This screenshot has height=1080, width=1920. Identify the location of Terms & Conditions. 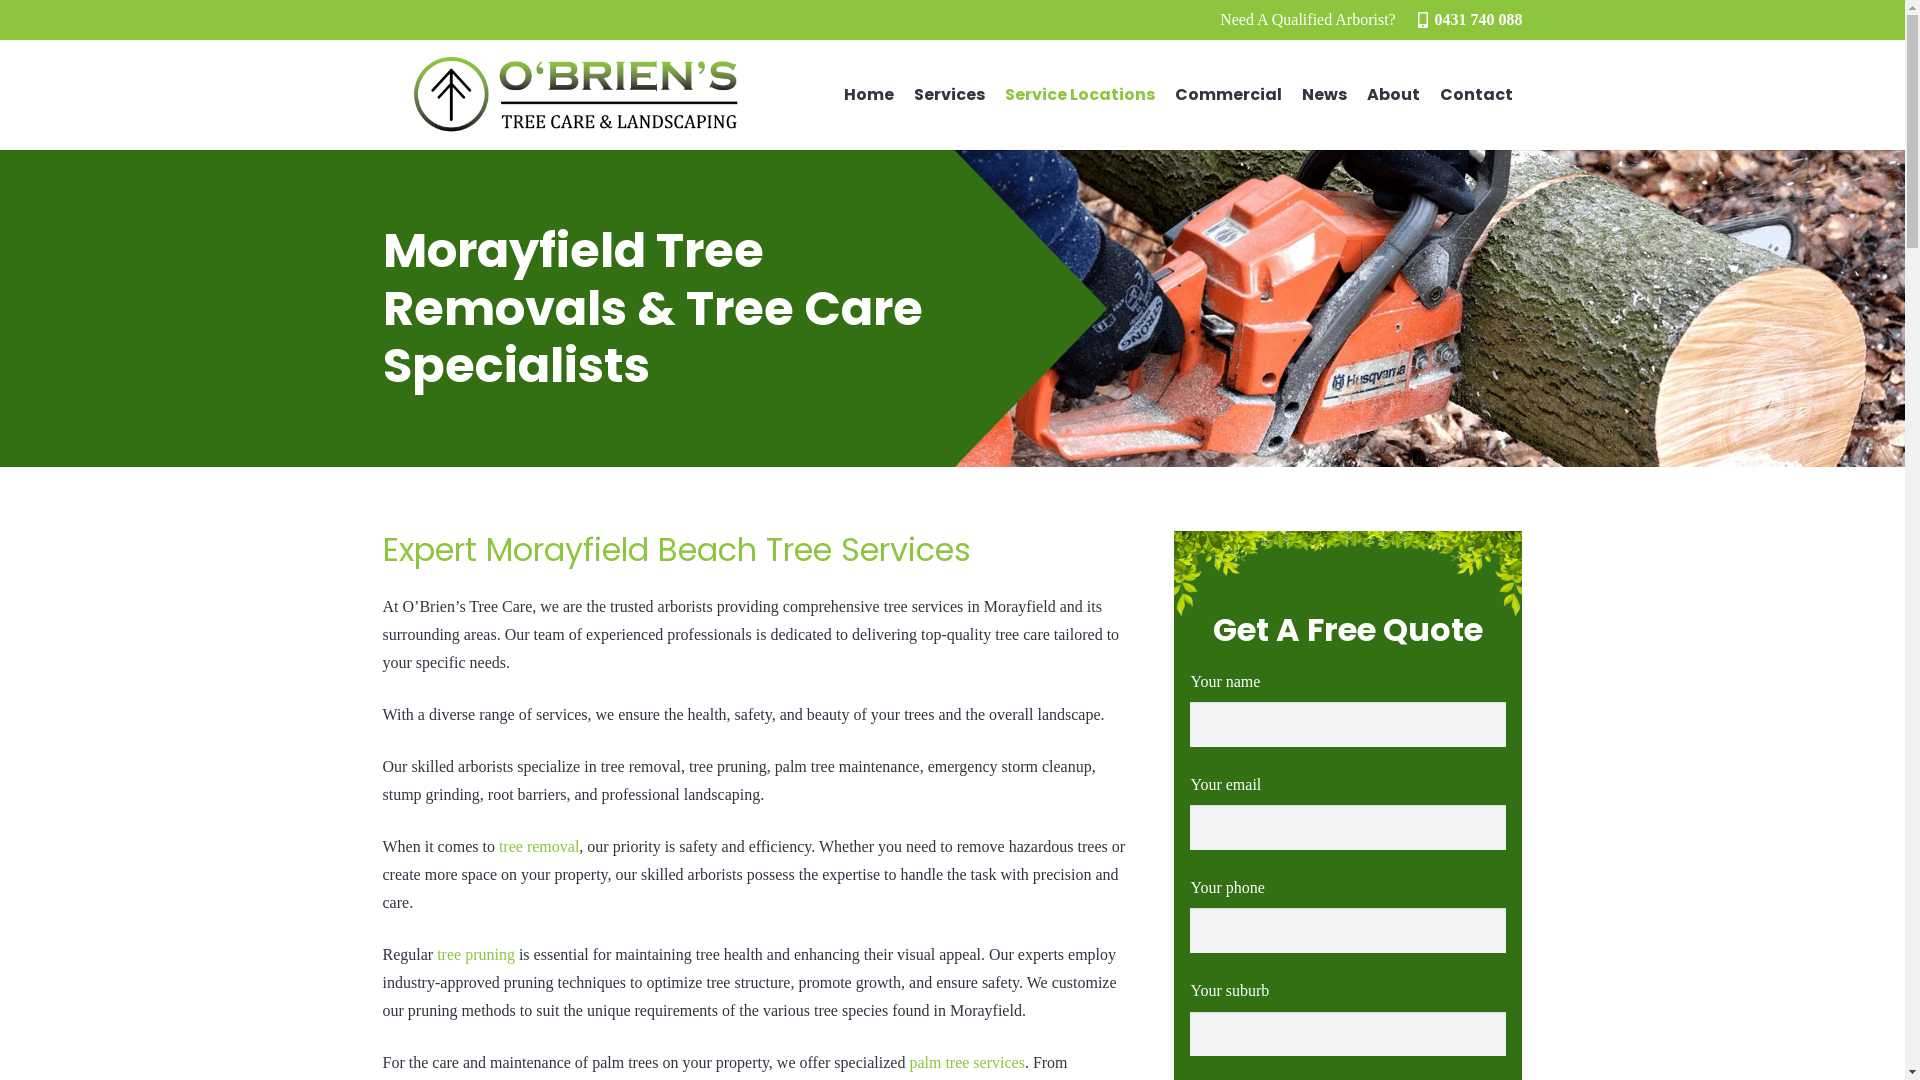
(720, 1034).